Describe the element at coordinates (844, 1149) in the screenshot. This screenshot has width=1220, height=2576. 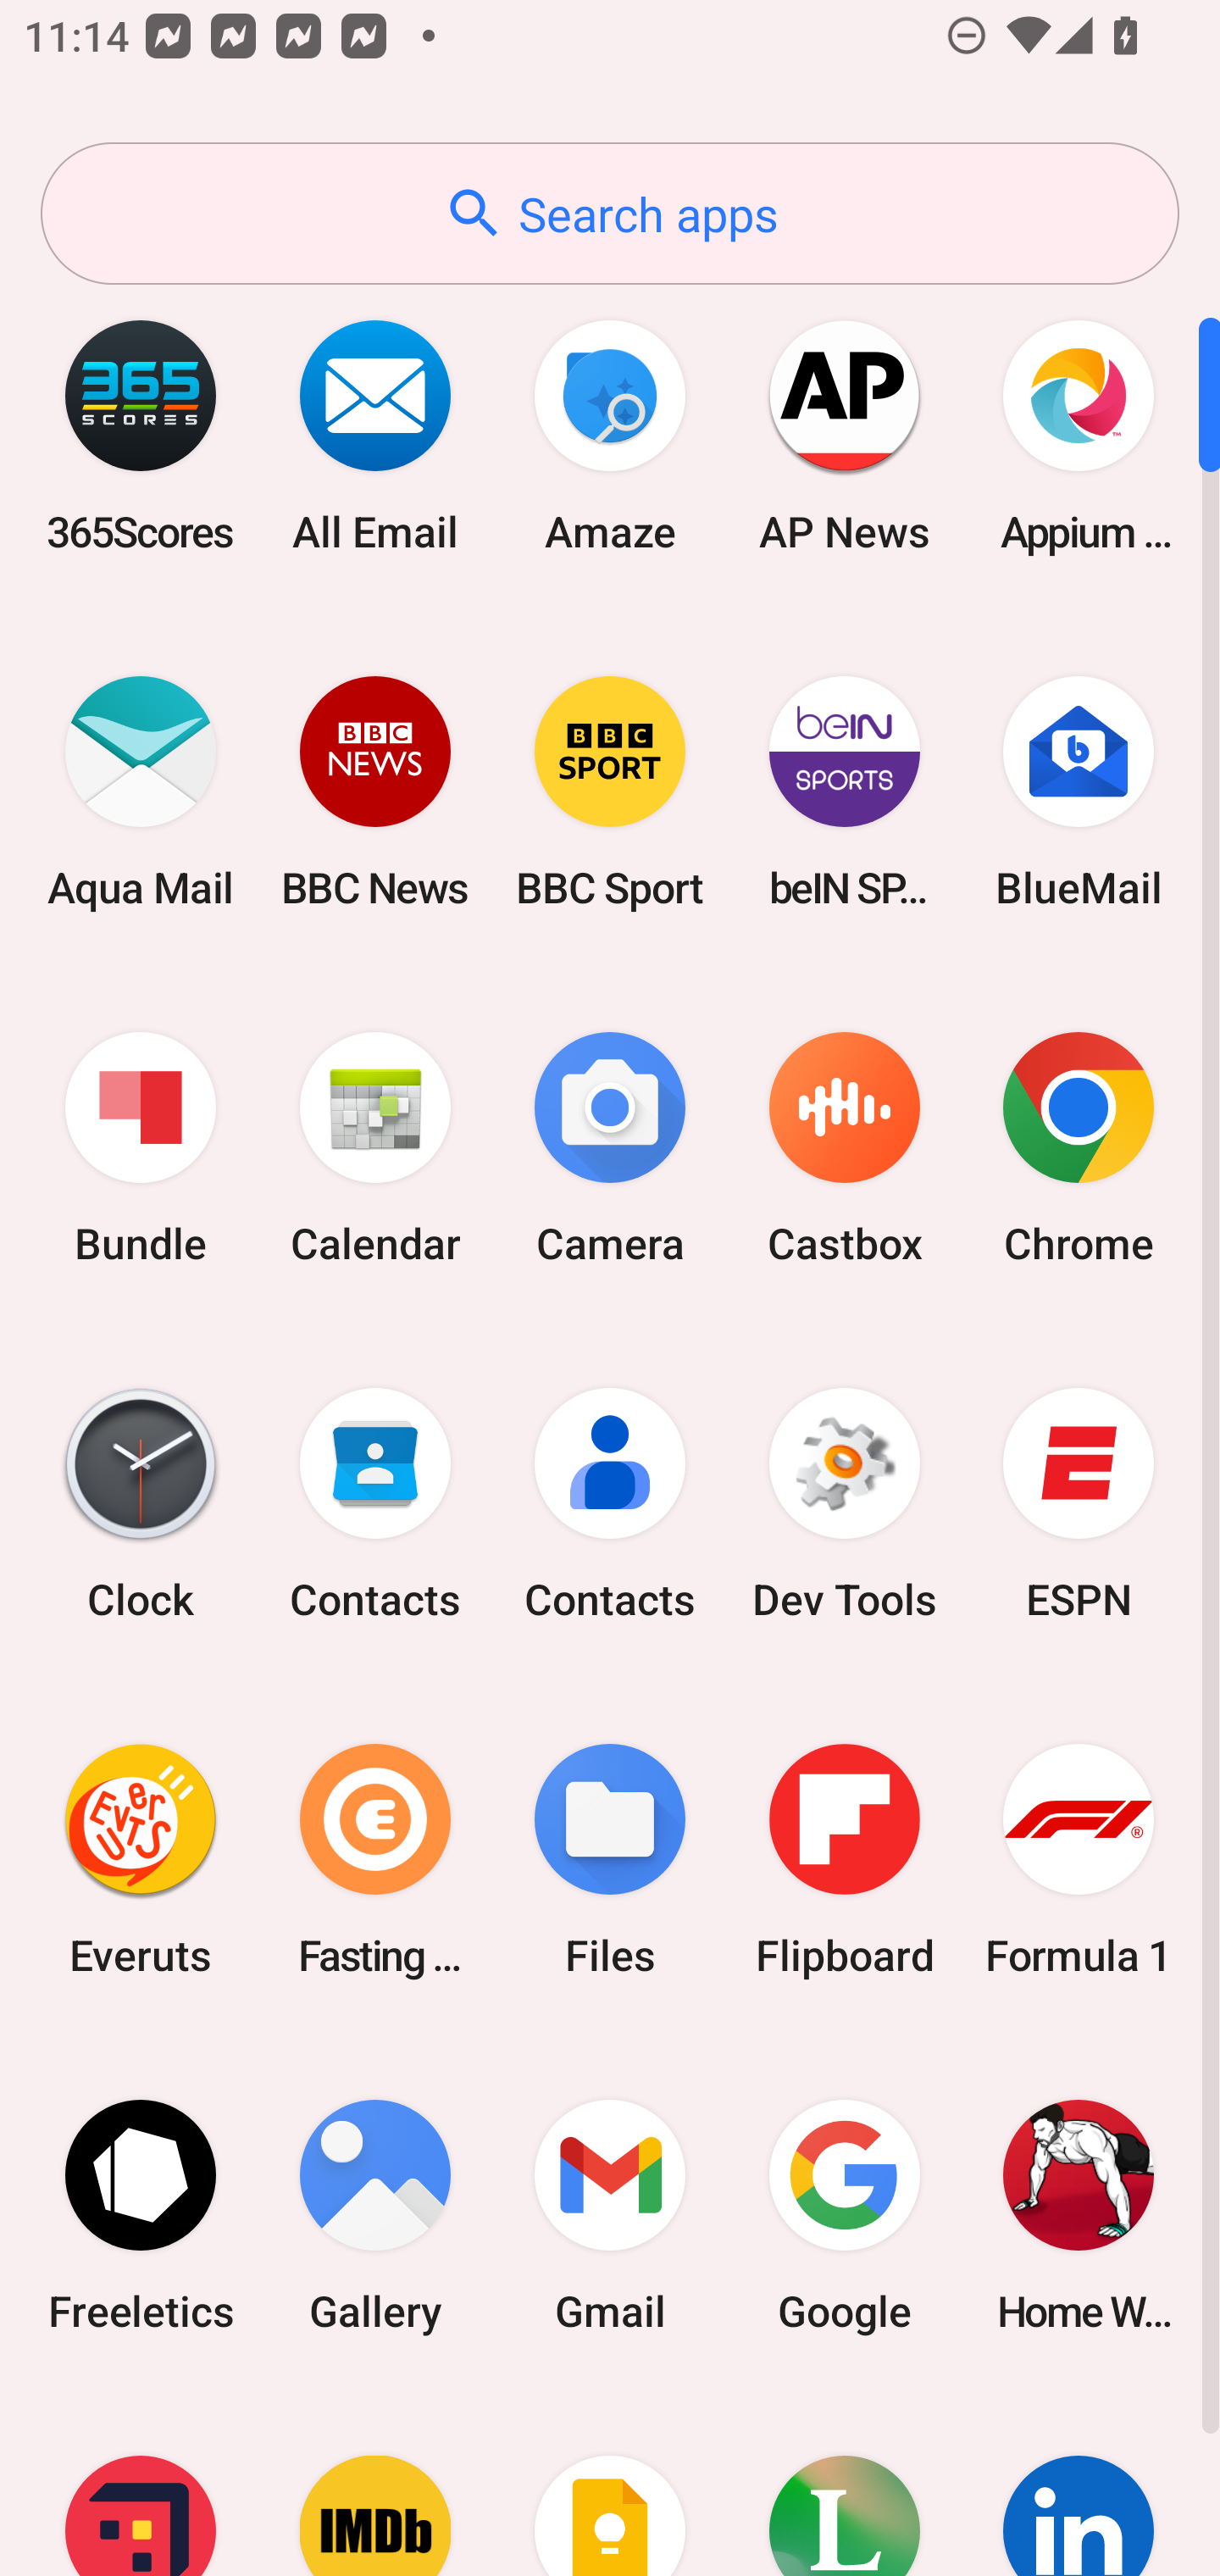
I see `Castbox` at that location.